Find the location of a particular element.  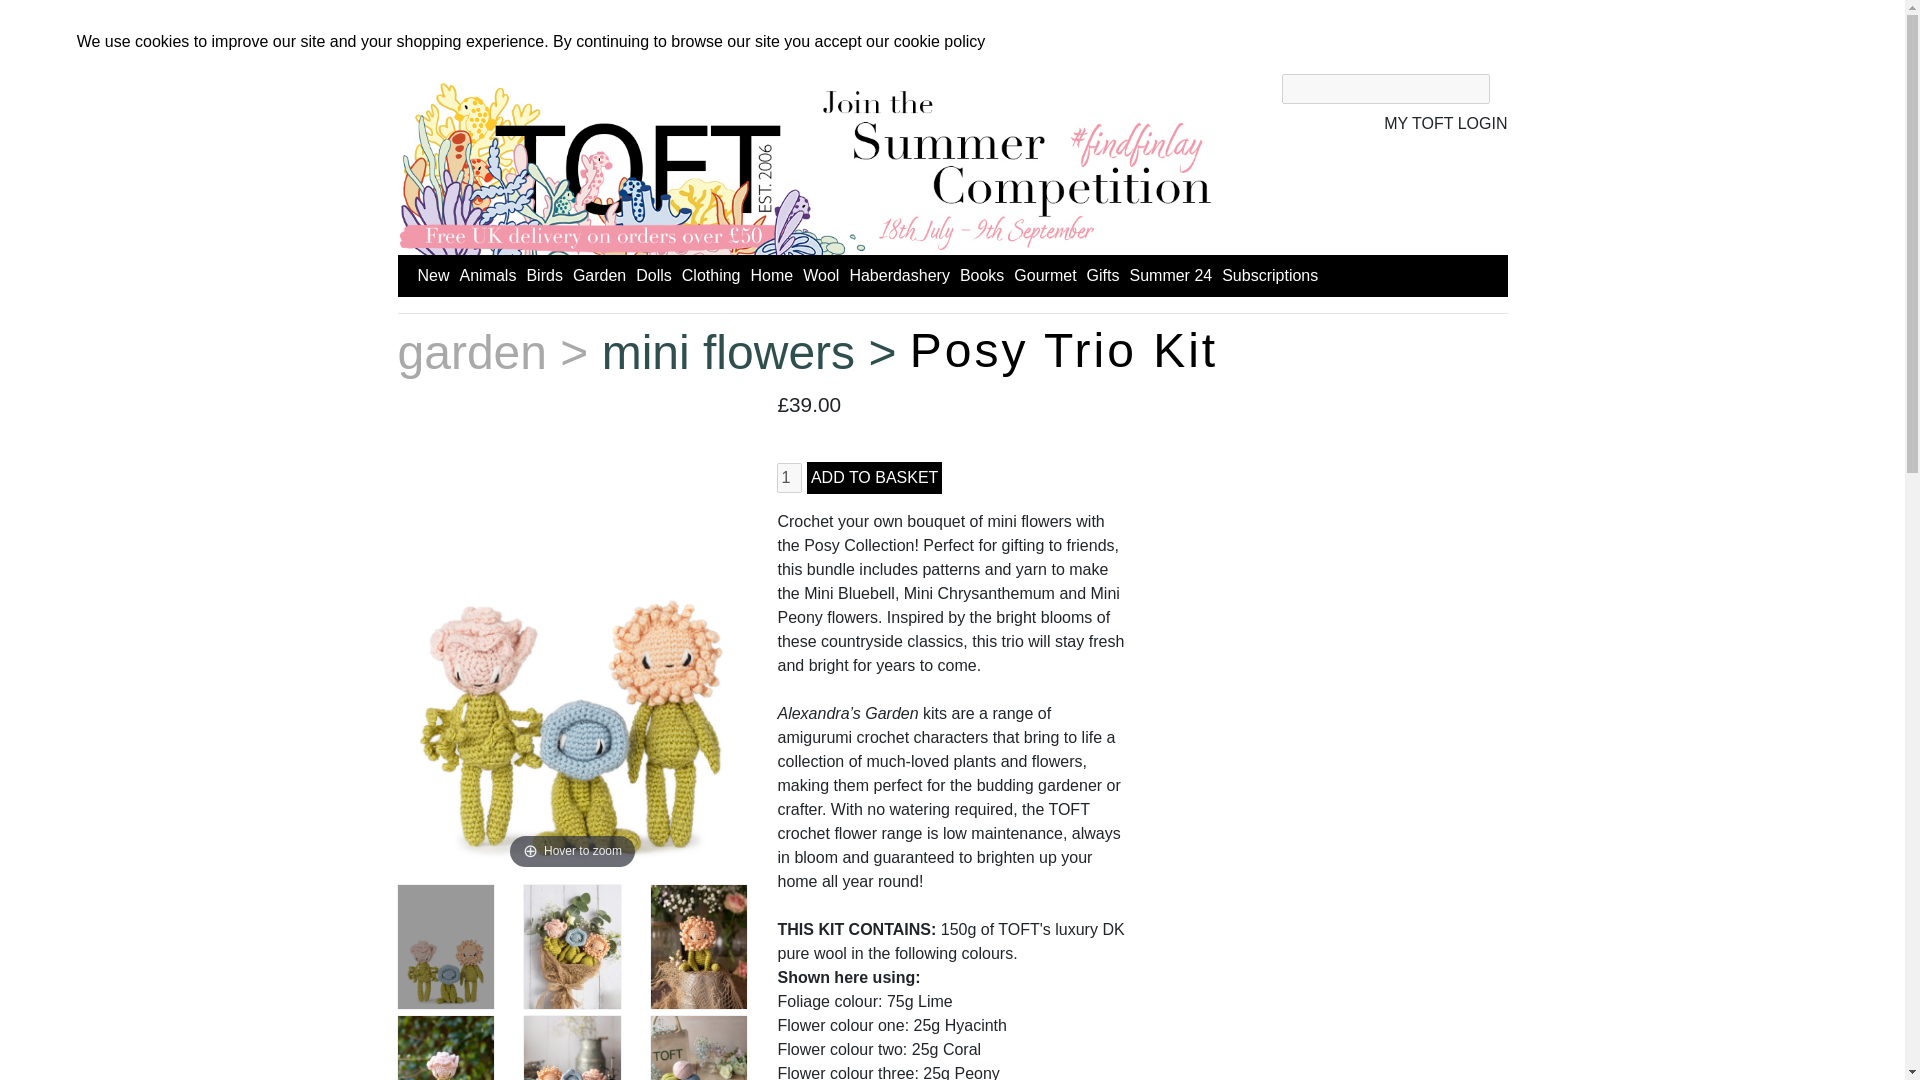

new is located at coordinates (434, 275).